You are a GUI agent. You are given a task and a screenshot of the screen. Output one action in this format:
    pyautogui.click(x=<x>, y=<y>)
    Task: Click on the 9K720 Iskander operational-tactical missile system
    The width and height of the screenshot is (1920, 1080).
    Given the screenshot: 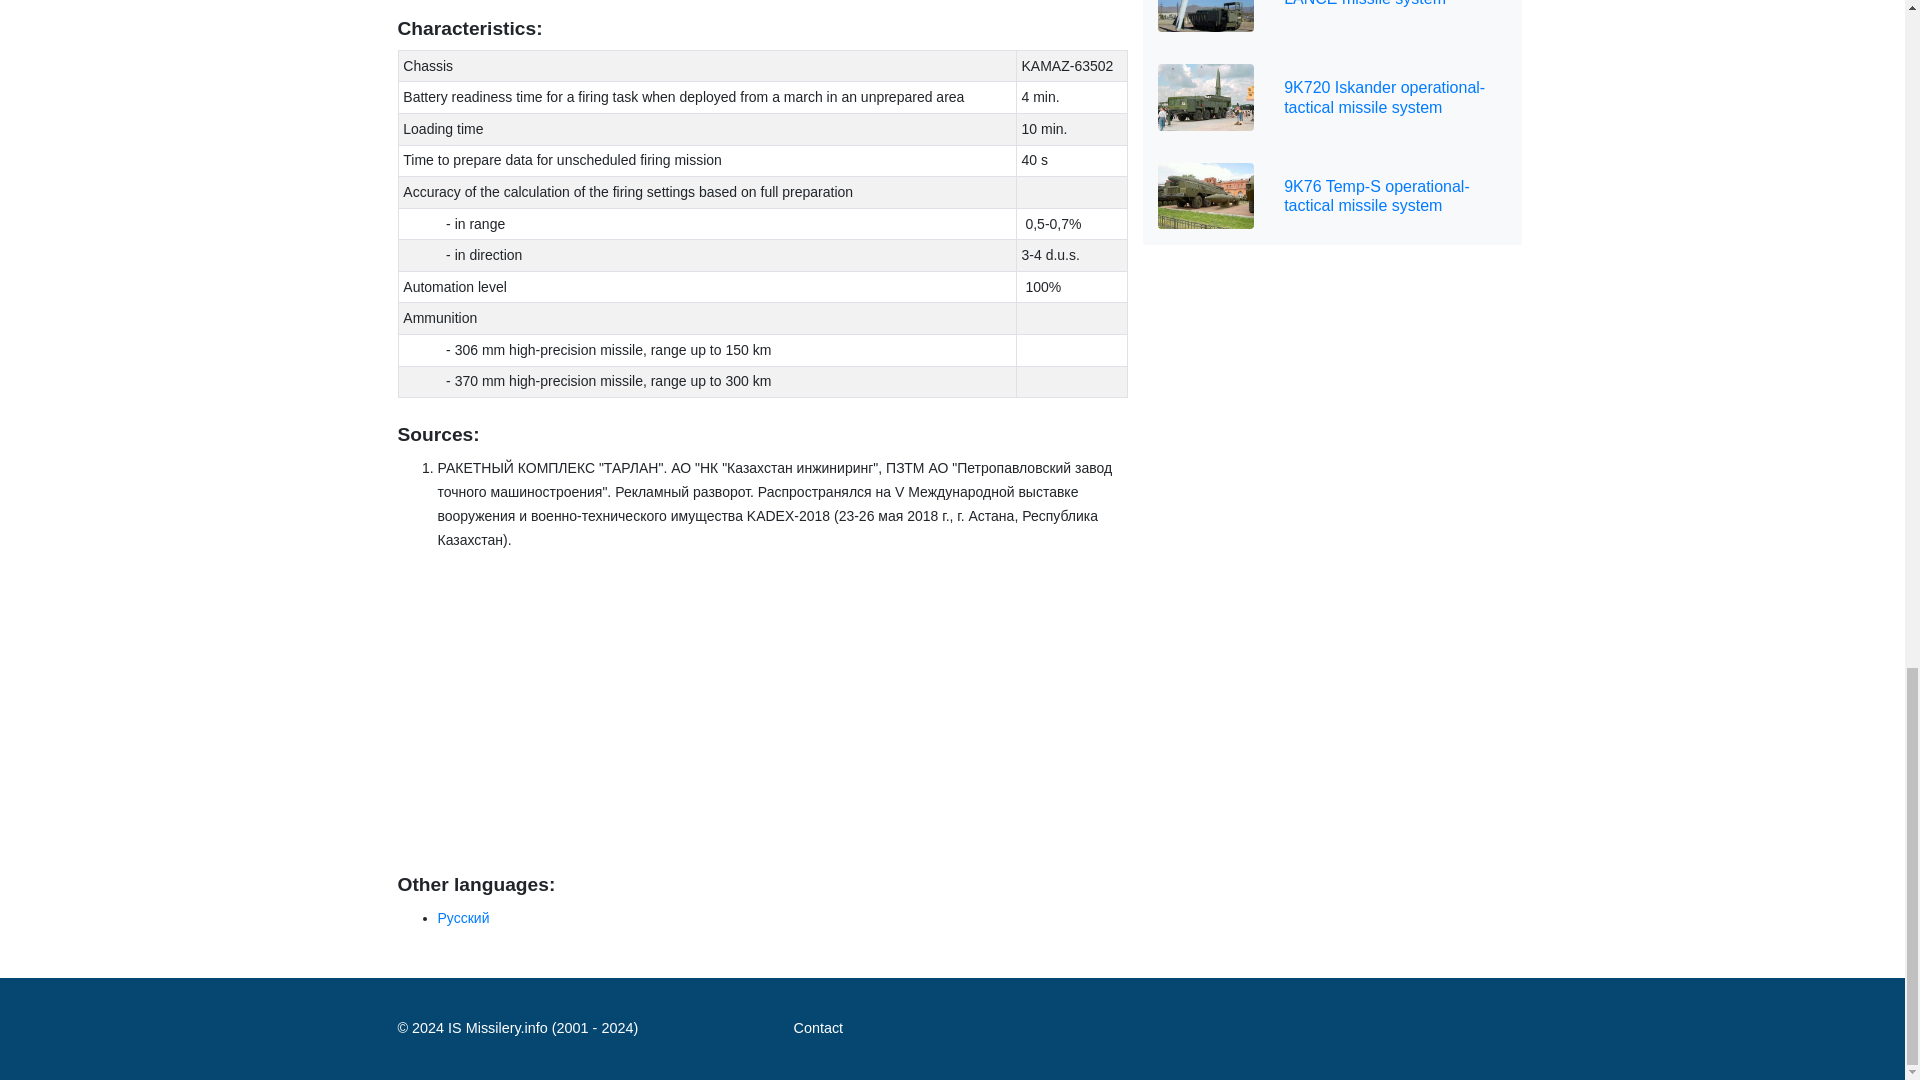 What is the action you would take?
    pyautogui.click(x=1332, y=96)
    